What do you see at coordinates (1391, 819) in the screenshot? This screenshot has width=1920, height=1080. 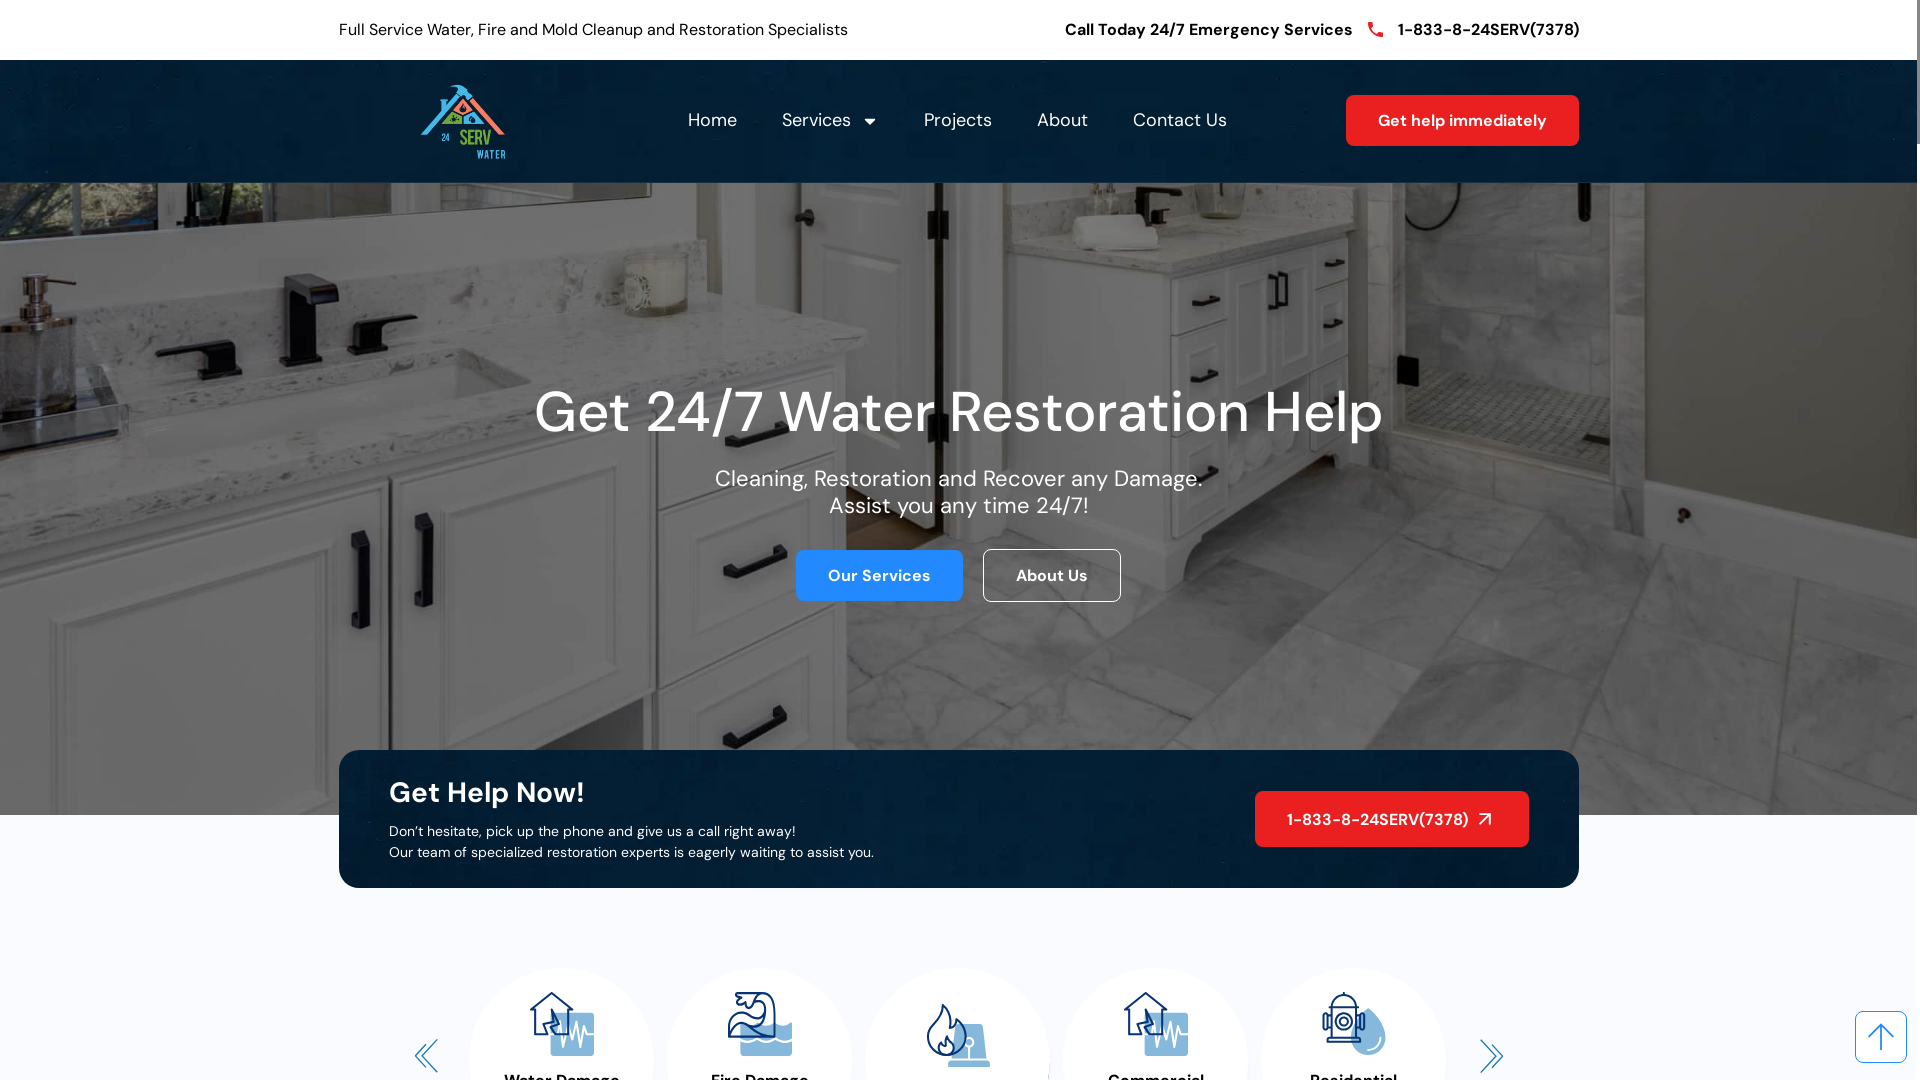 I see `1-833-8-24SERV(7378)` at bounding box center [1391, 819].